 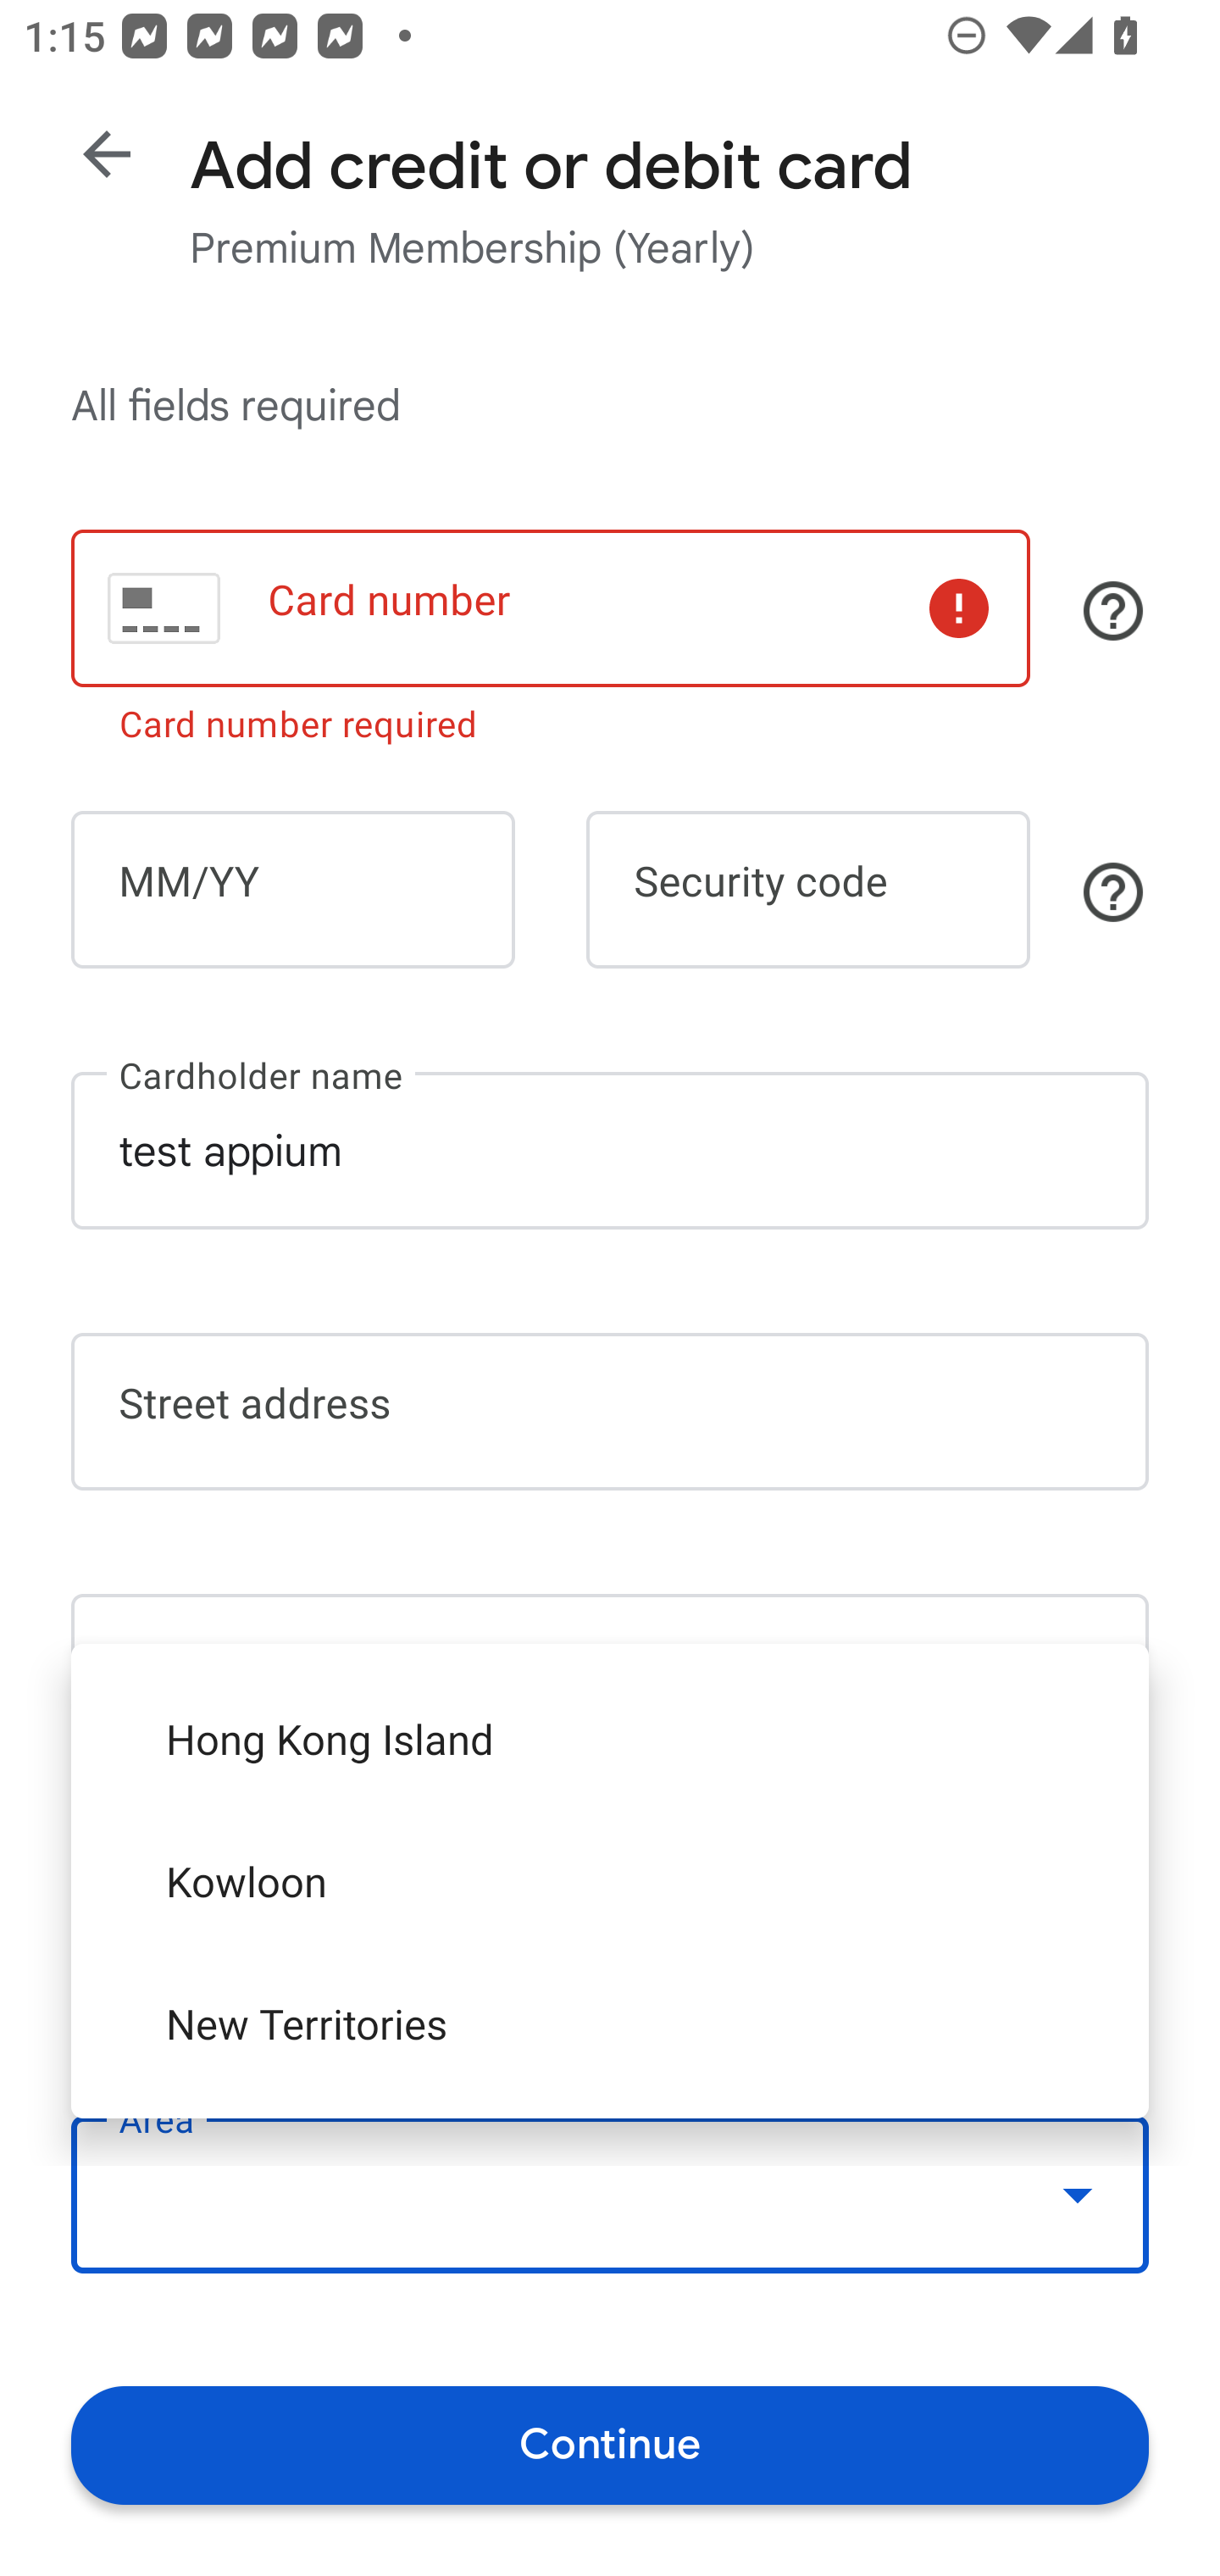 I want to click on Show dropdown menu, so click(x=1078, y=2195).